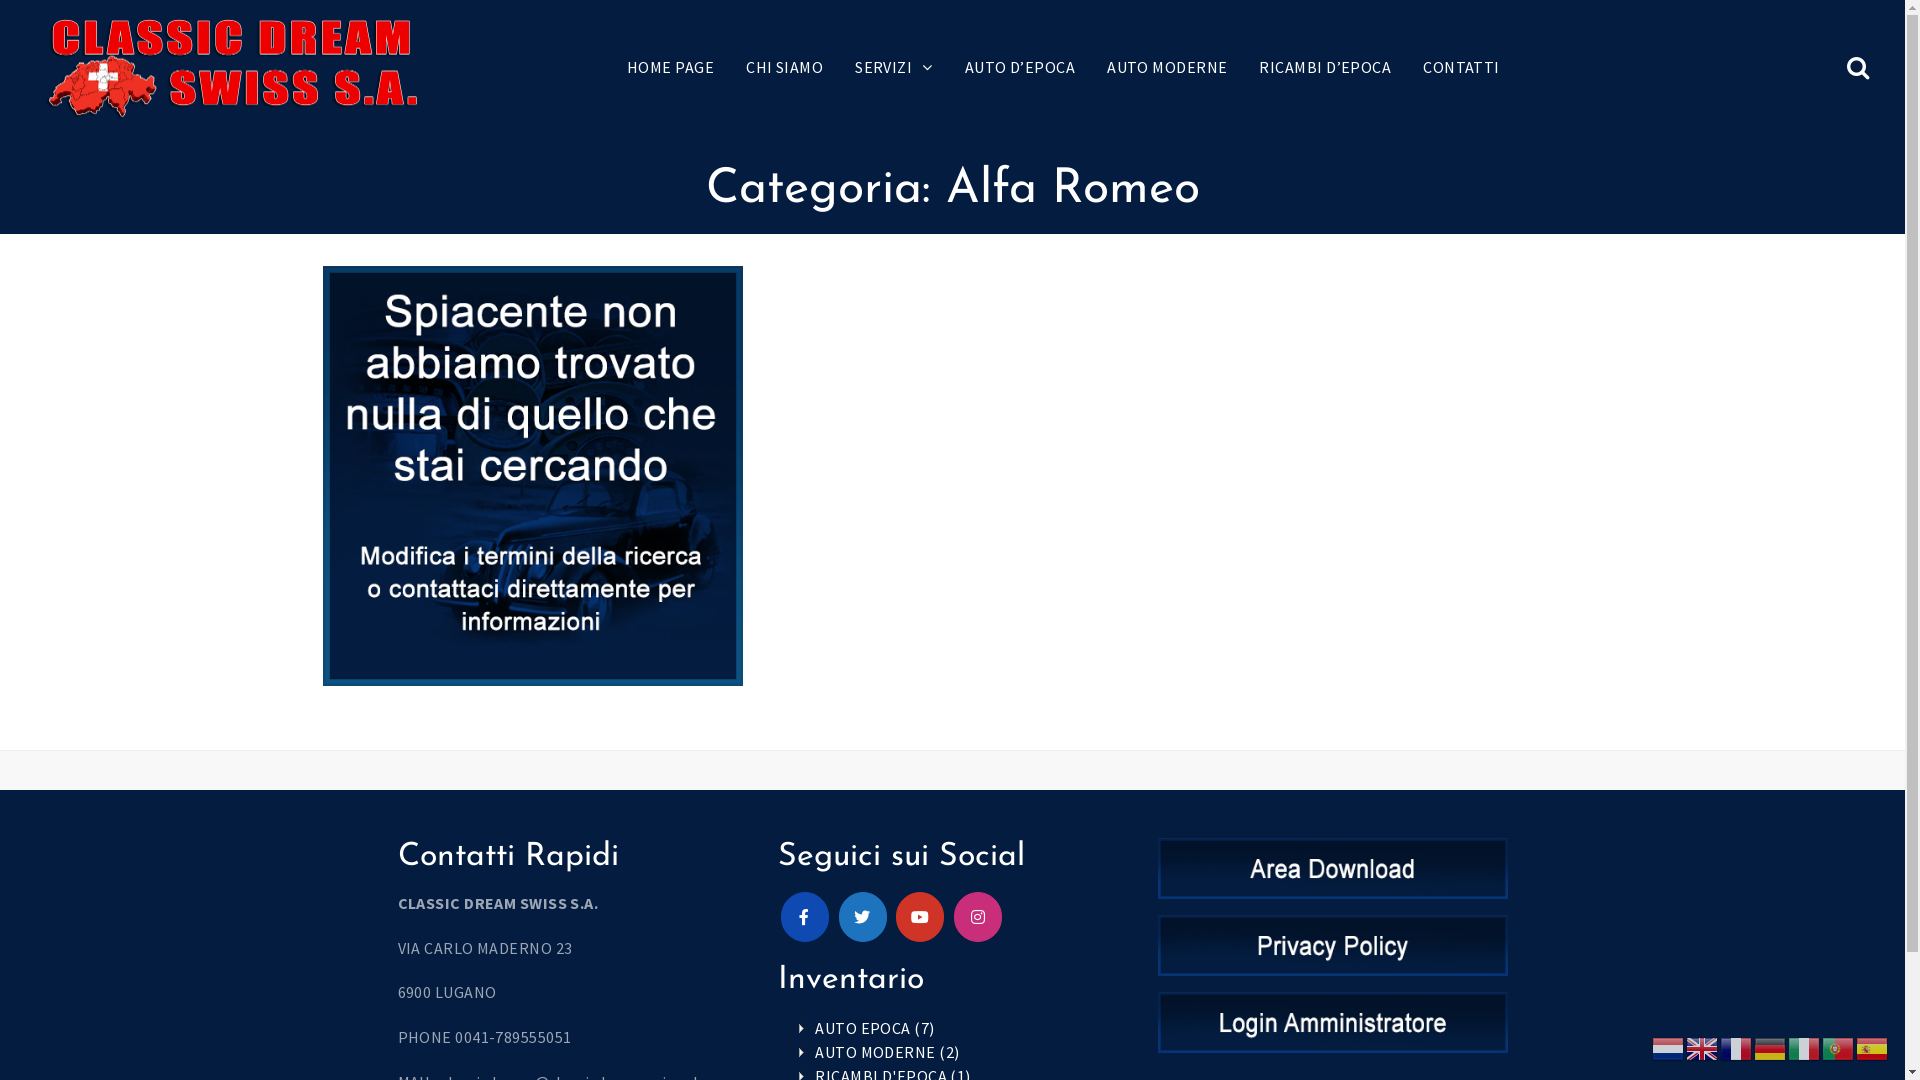 This screenshot has width=1920, height=1080. Describe the element at coordinates (1462, 68) in the screenshot. I see `CONTATTI` at that location.